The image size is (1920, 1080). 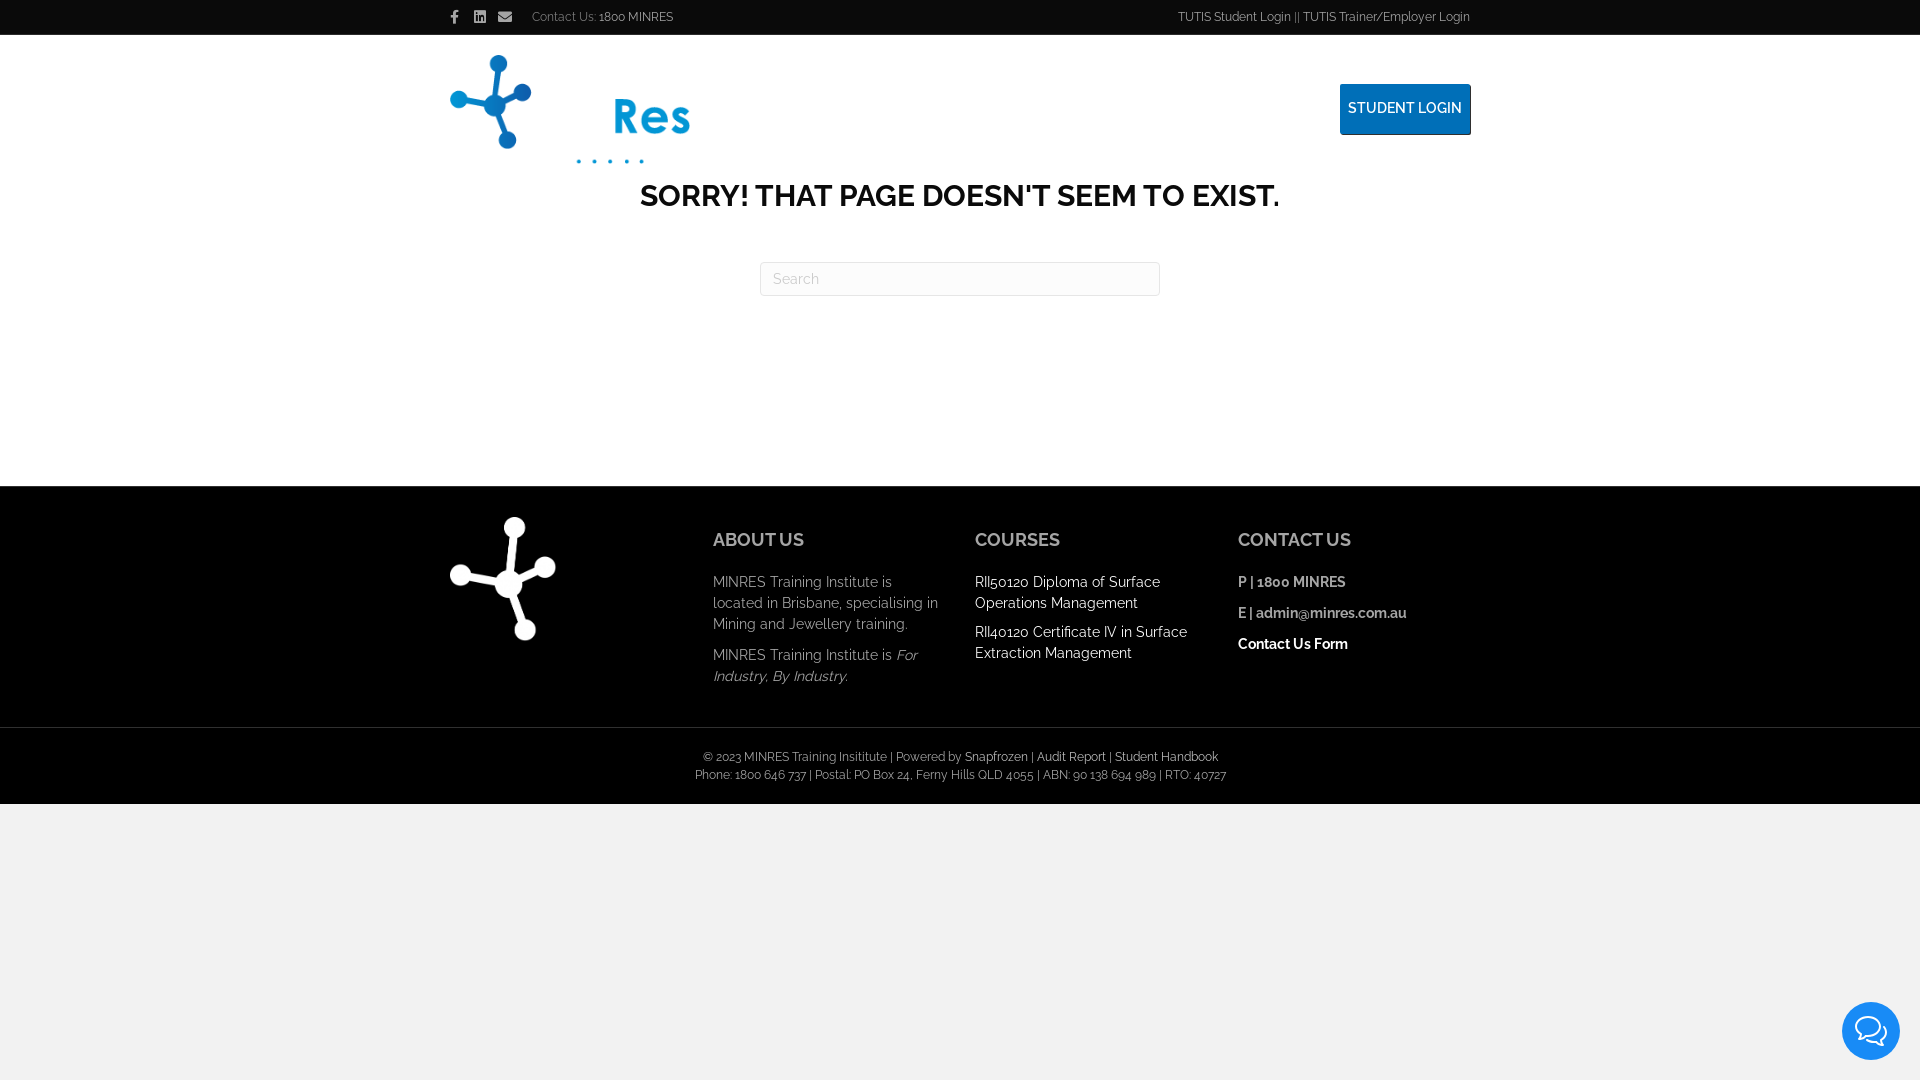 What do you see at coordinates (636, 17) in the screenshot?
I see `1800 MINRES` at bounding box center [636, 17].